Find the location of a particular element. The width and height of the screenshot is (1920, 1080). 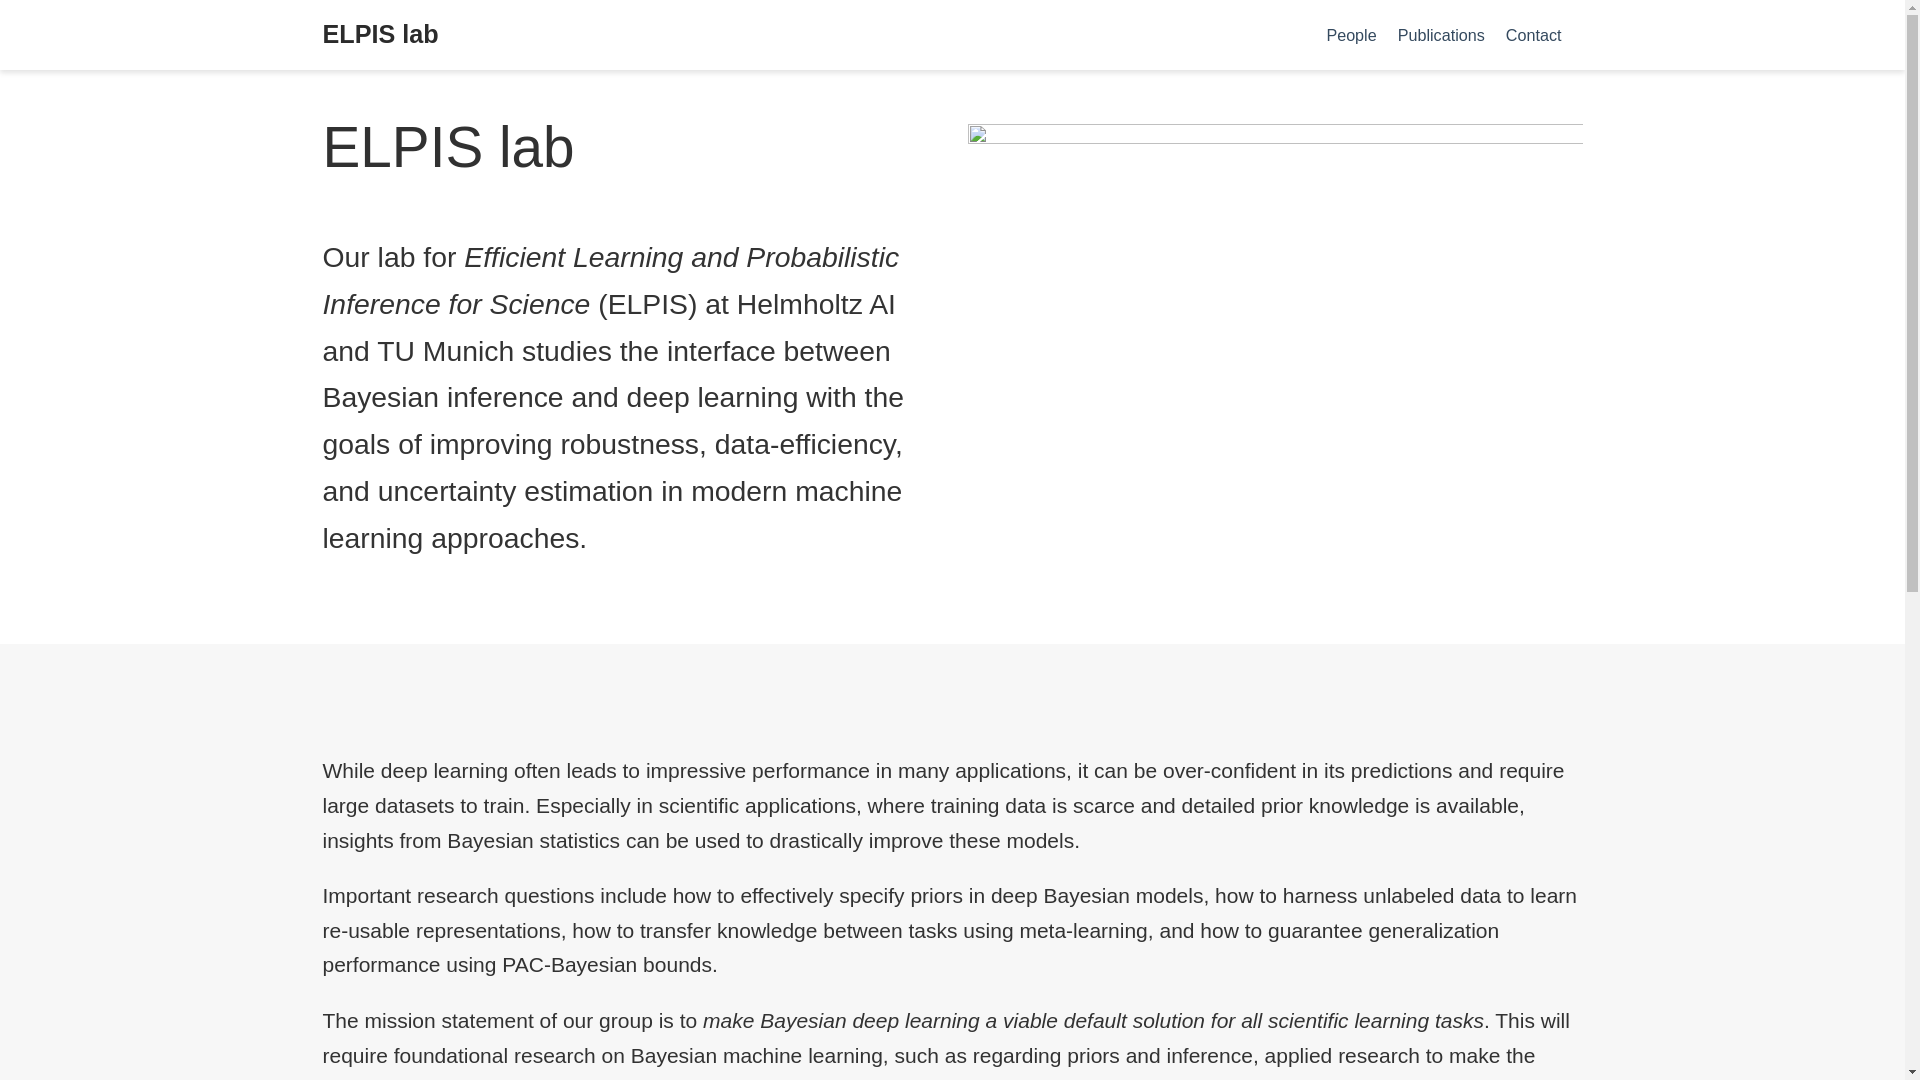

Contact is located at coordinates (1534, 34).